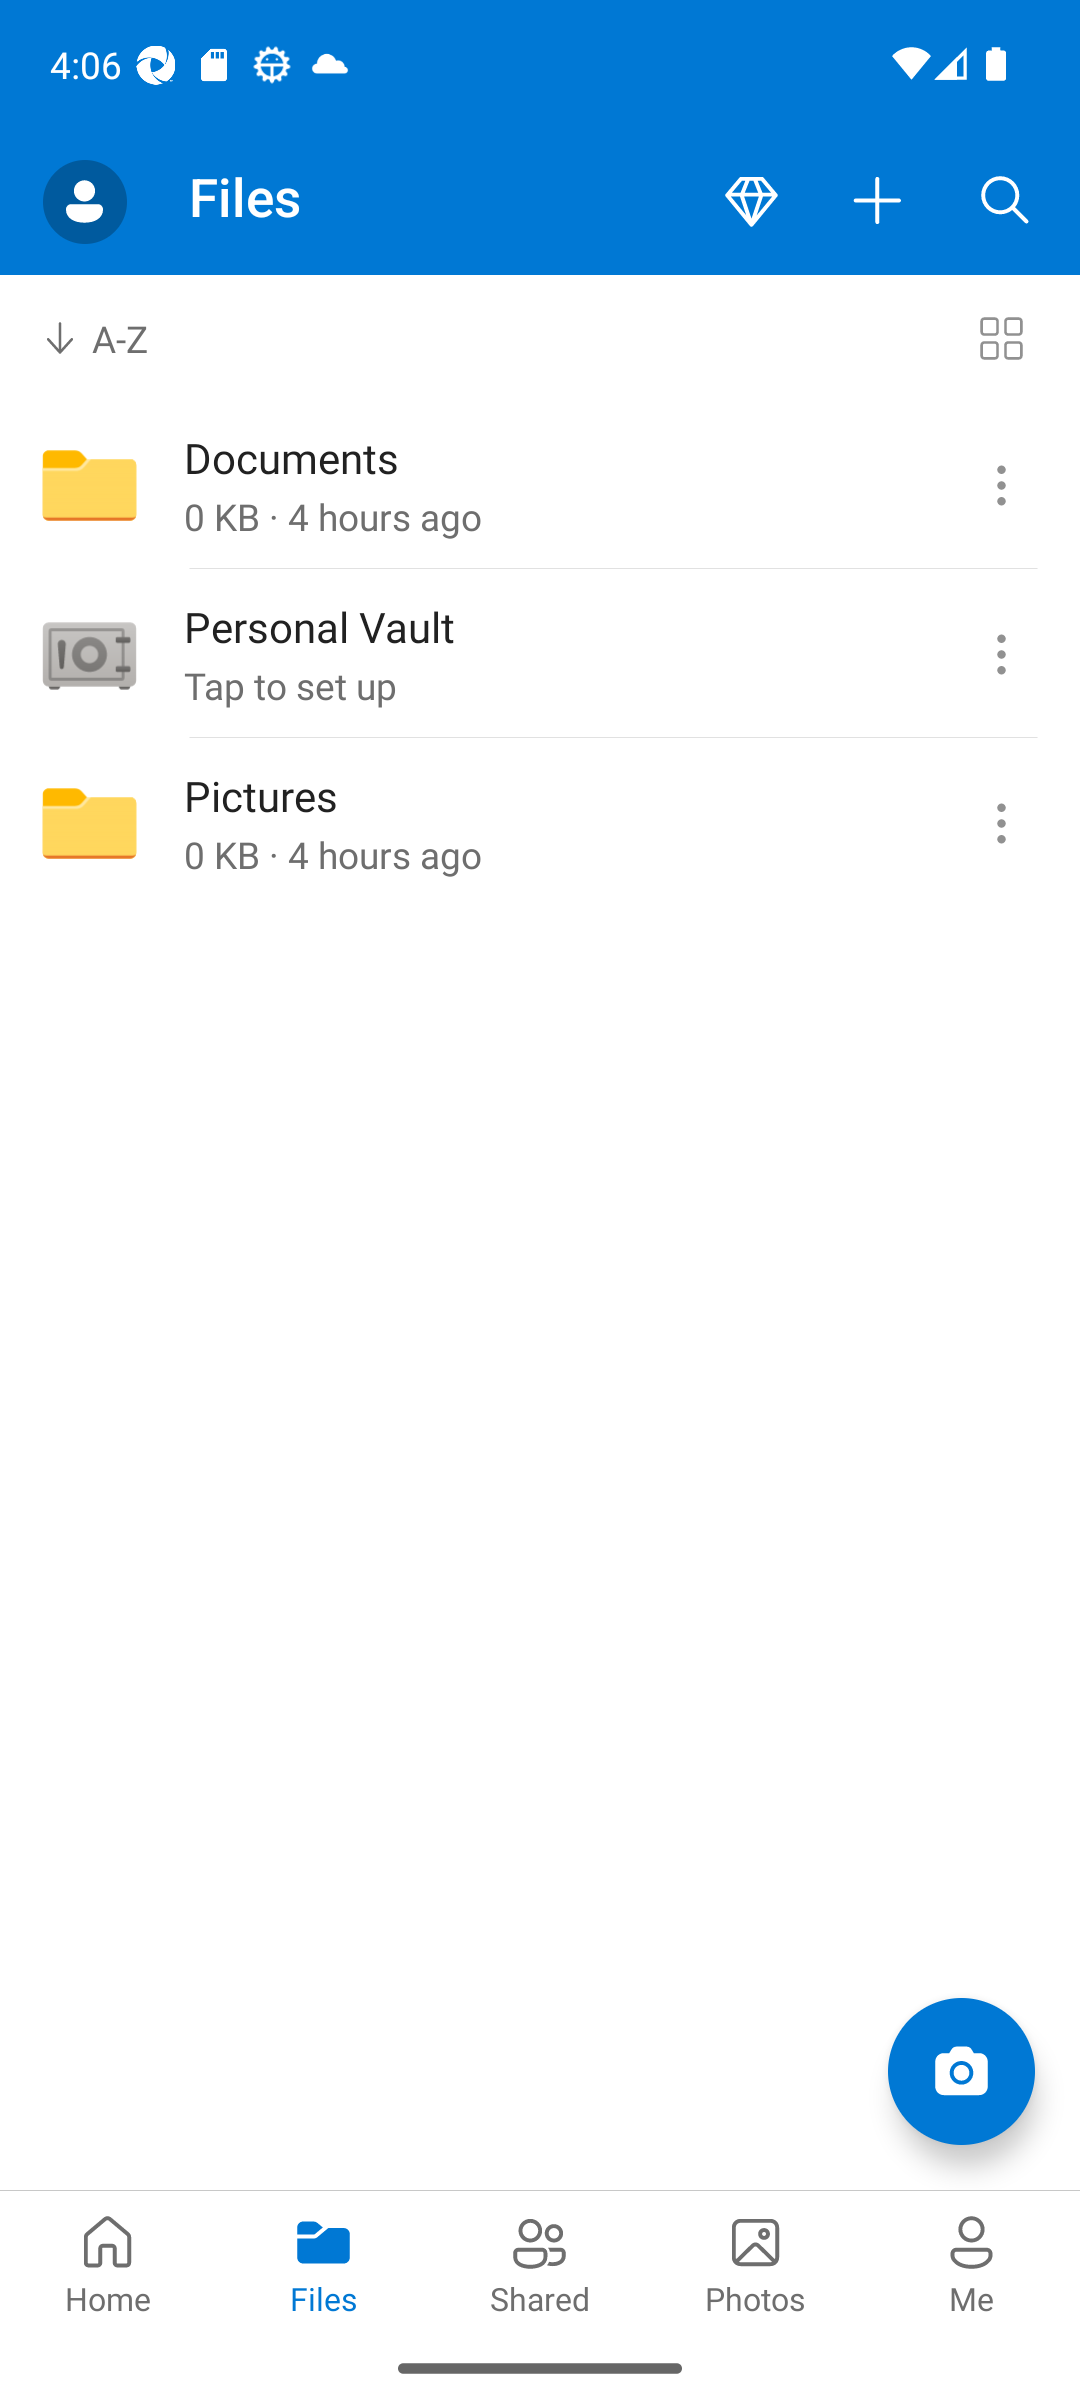 Image resolution: width=1080 pixels, height=2400 pixels. I want to click on Switch to tiles view, so click(1000, 338).